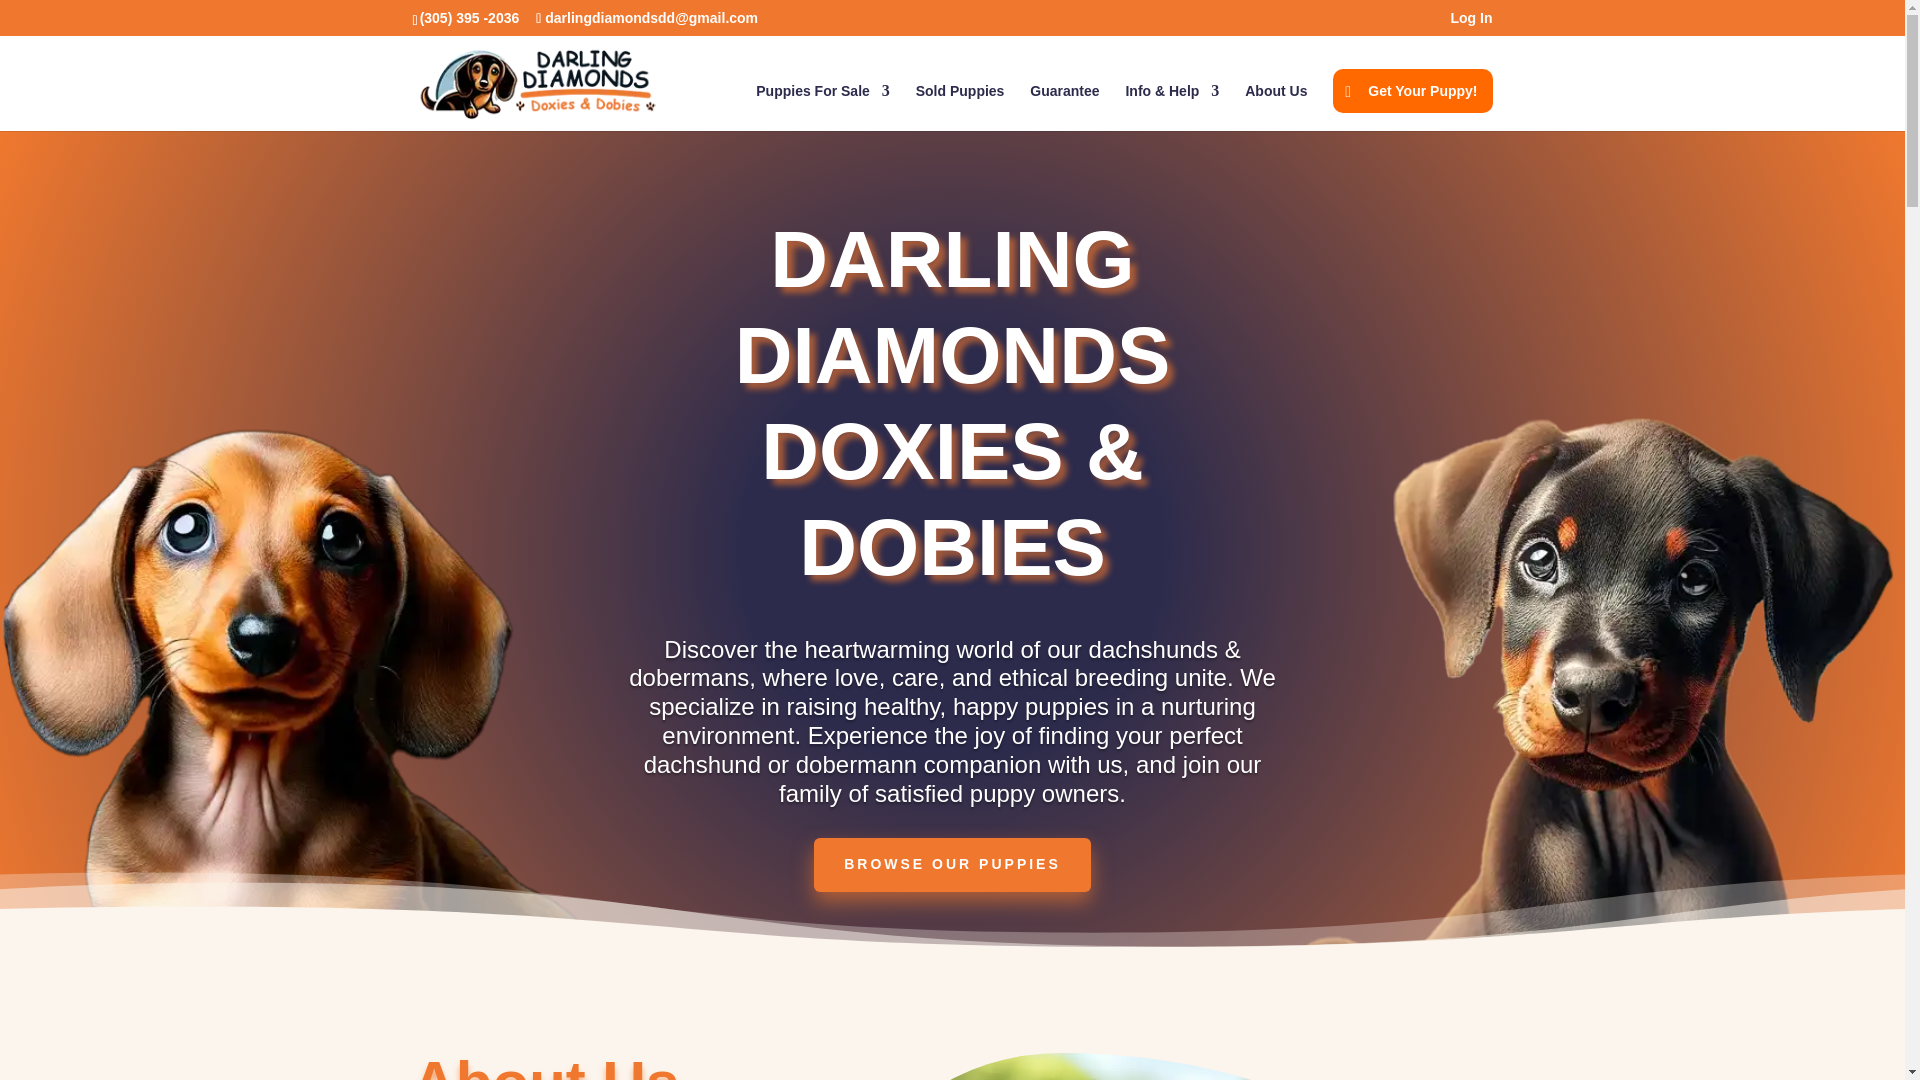 The image size is (1920, 1080). I want to click on About Us, so click(1276, 107).